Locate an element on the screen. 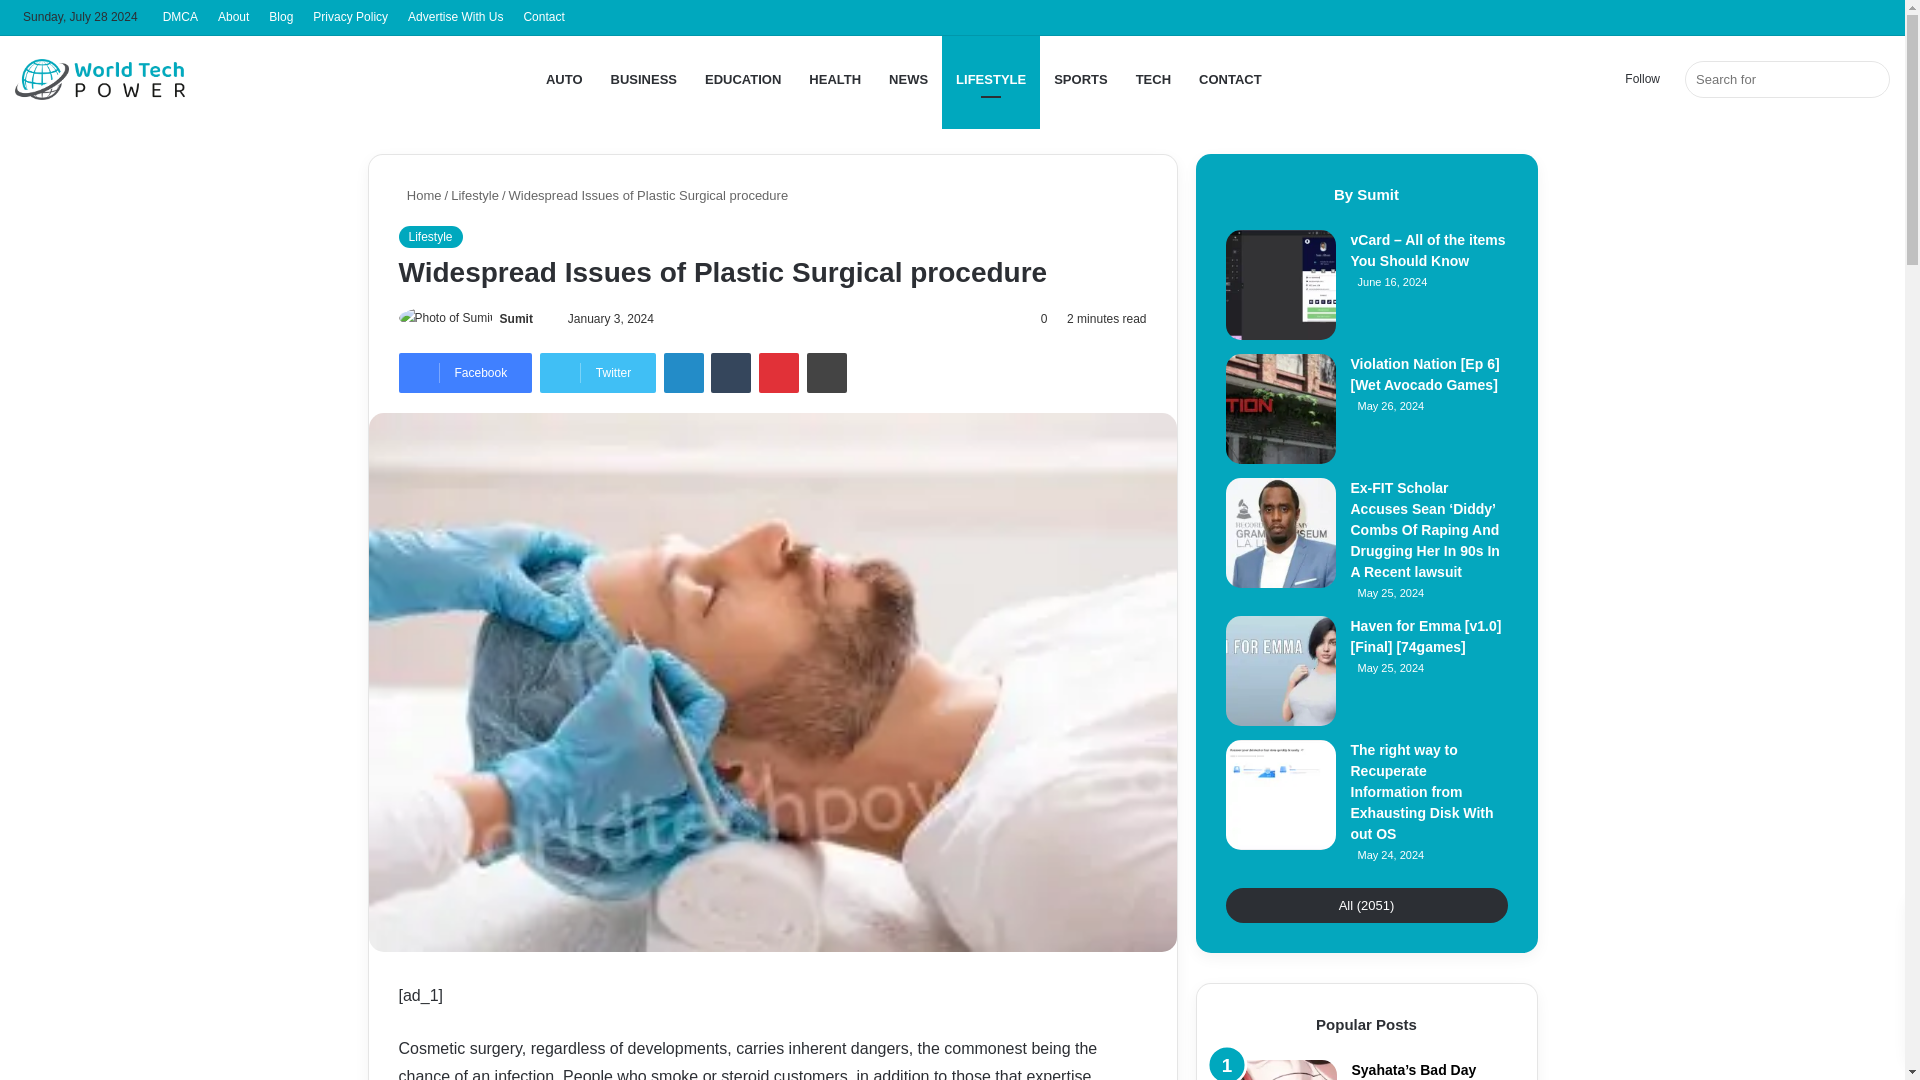 The width and height of the screenshot is (1920, 1080). Twitter is located at coordinates (598, 373).